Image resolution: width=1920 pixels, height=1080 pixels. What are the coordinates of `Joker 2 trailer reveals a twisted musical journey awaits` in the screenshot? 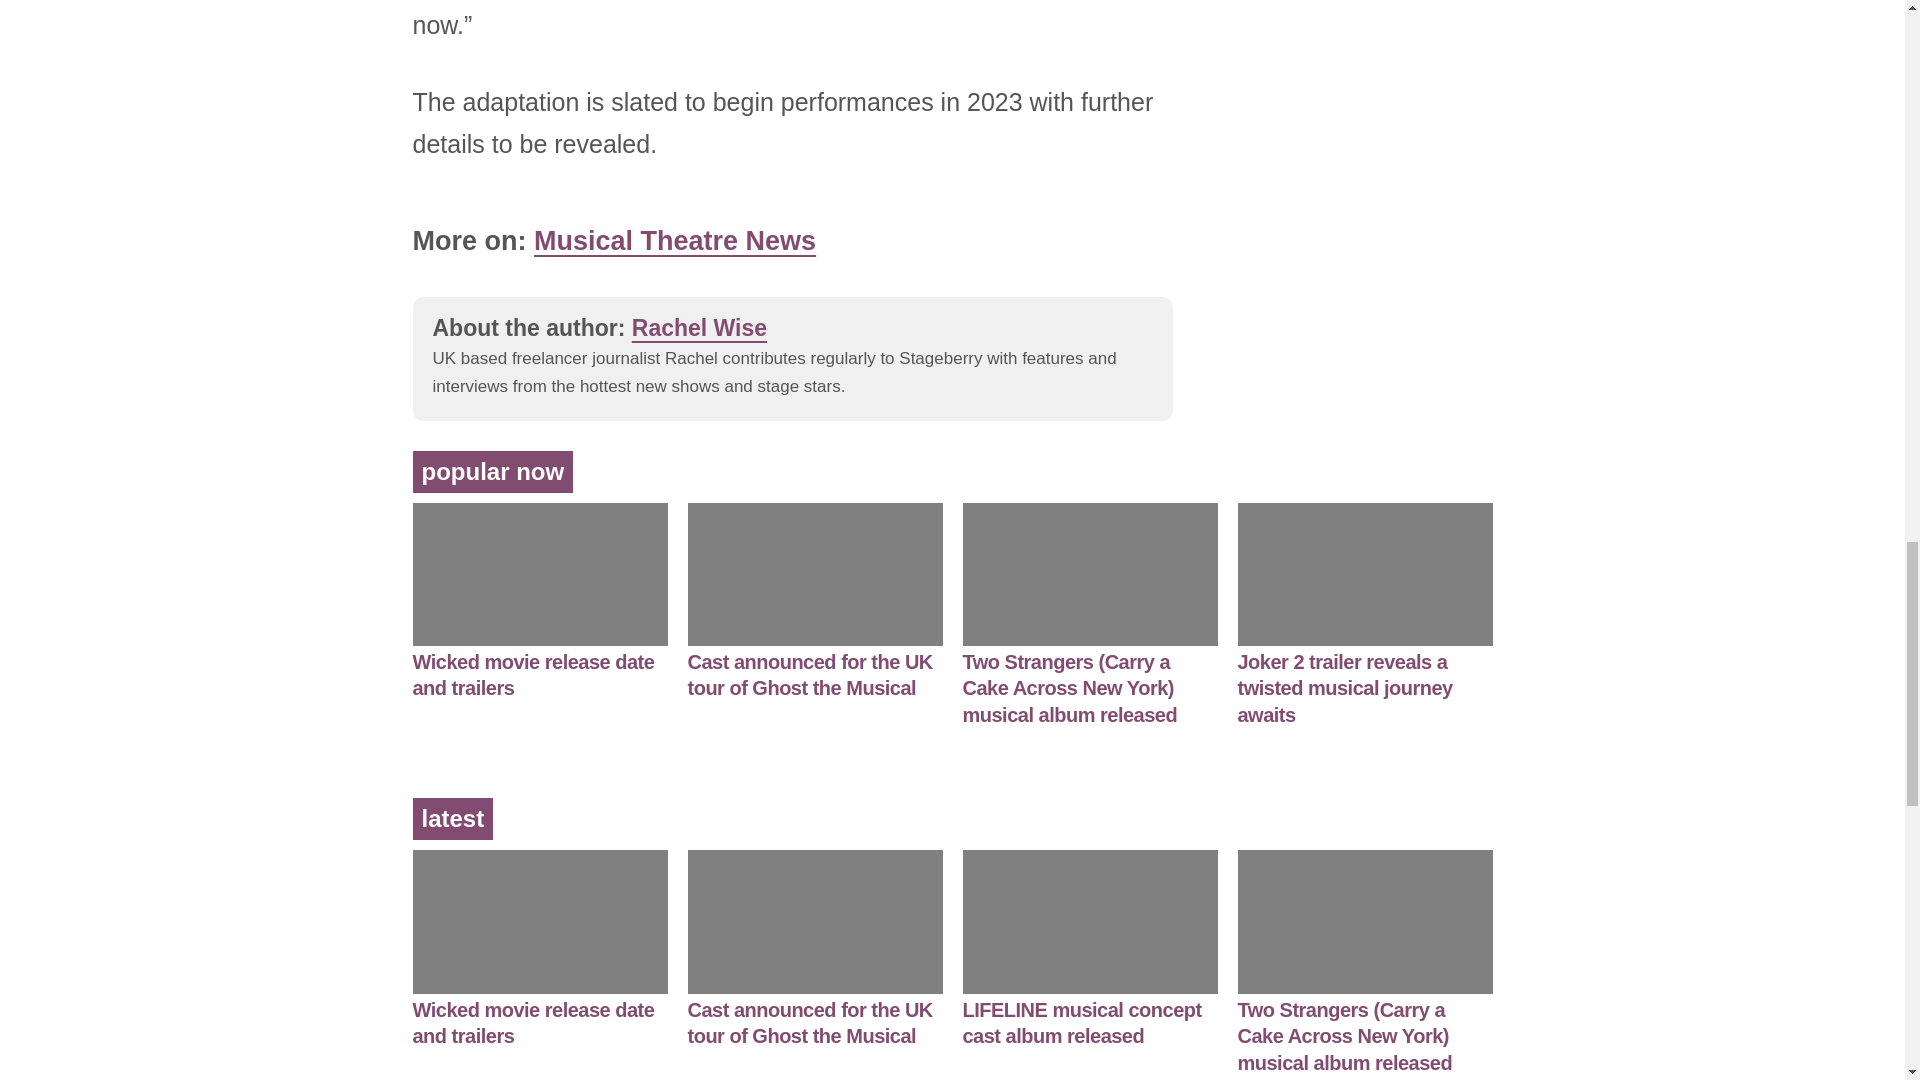 It's located at (1346, 688).